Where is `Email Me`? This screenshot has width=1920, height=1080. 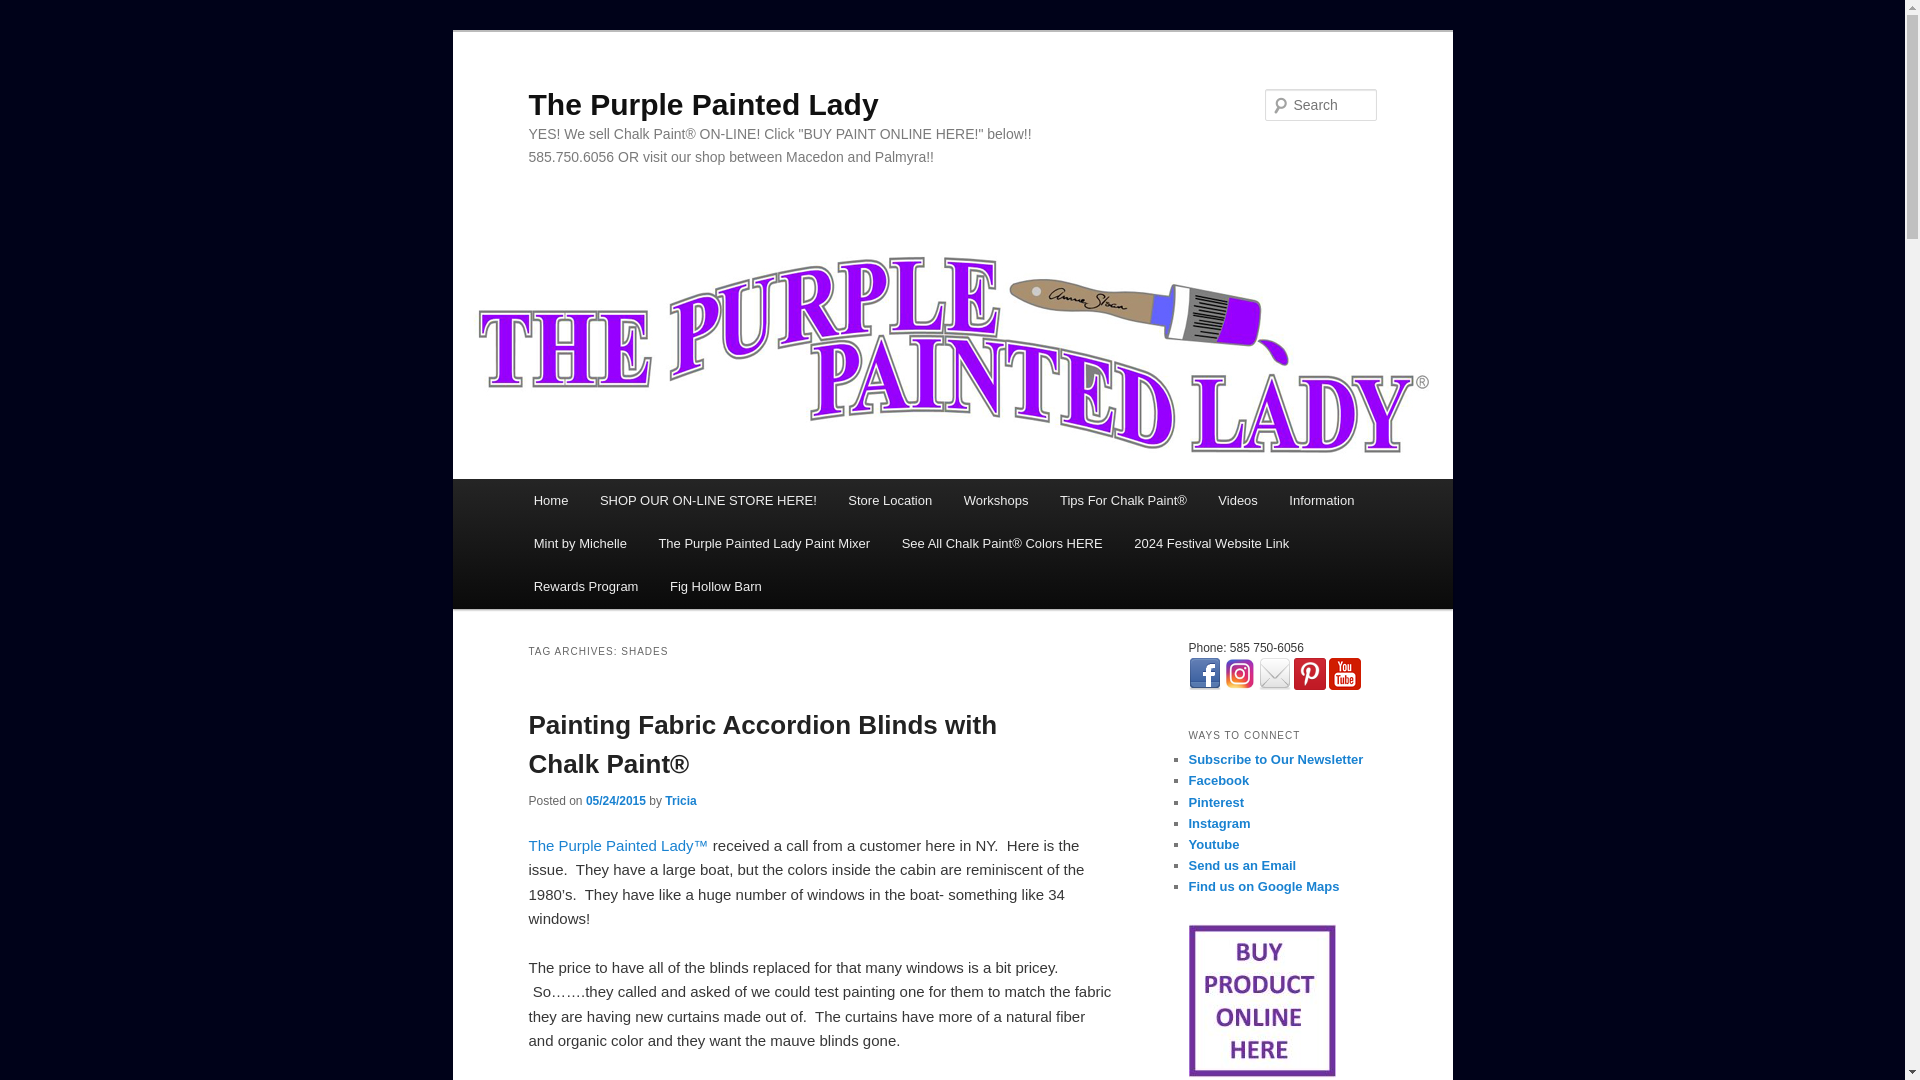
Email Me is located at coordinates (1274, 674).